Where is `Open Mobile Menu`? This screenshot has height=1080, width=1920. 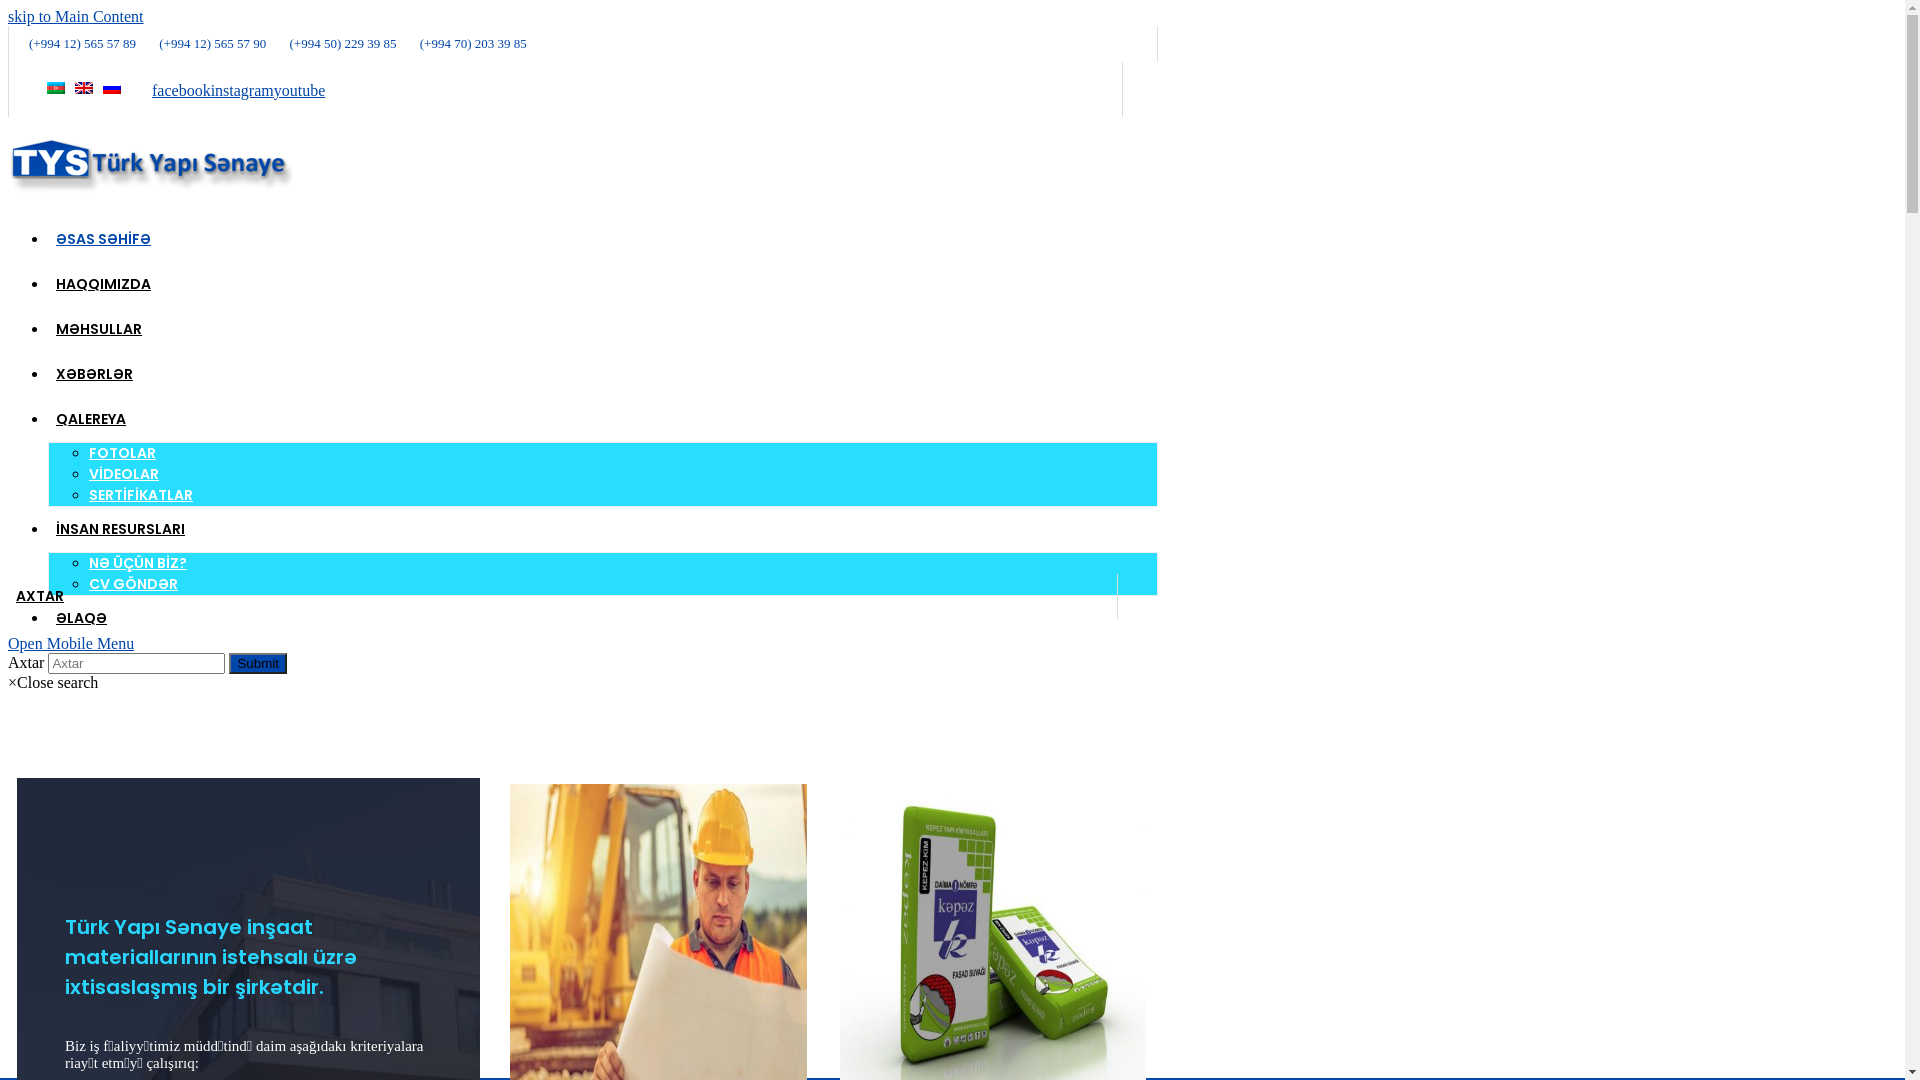 Open Mobile Menu is located at coordinates (71, 643).